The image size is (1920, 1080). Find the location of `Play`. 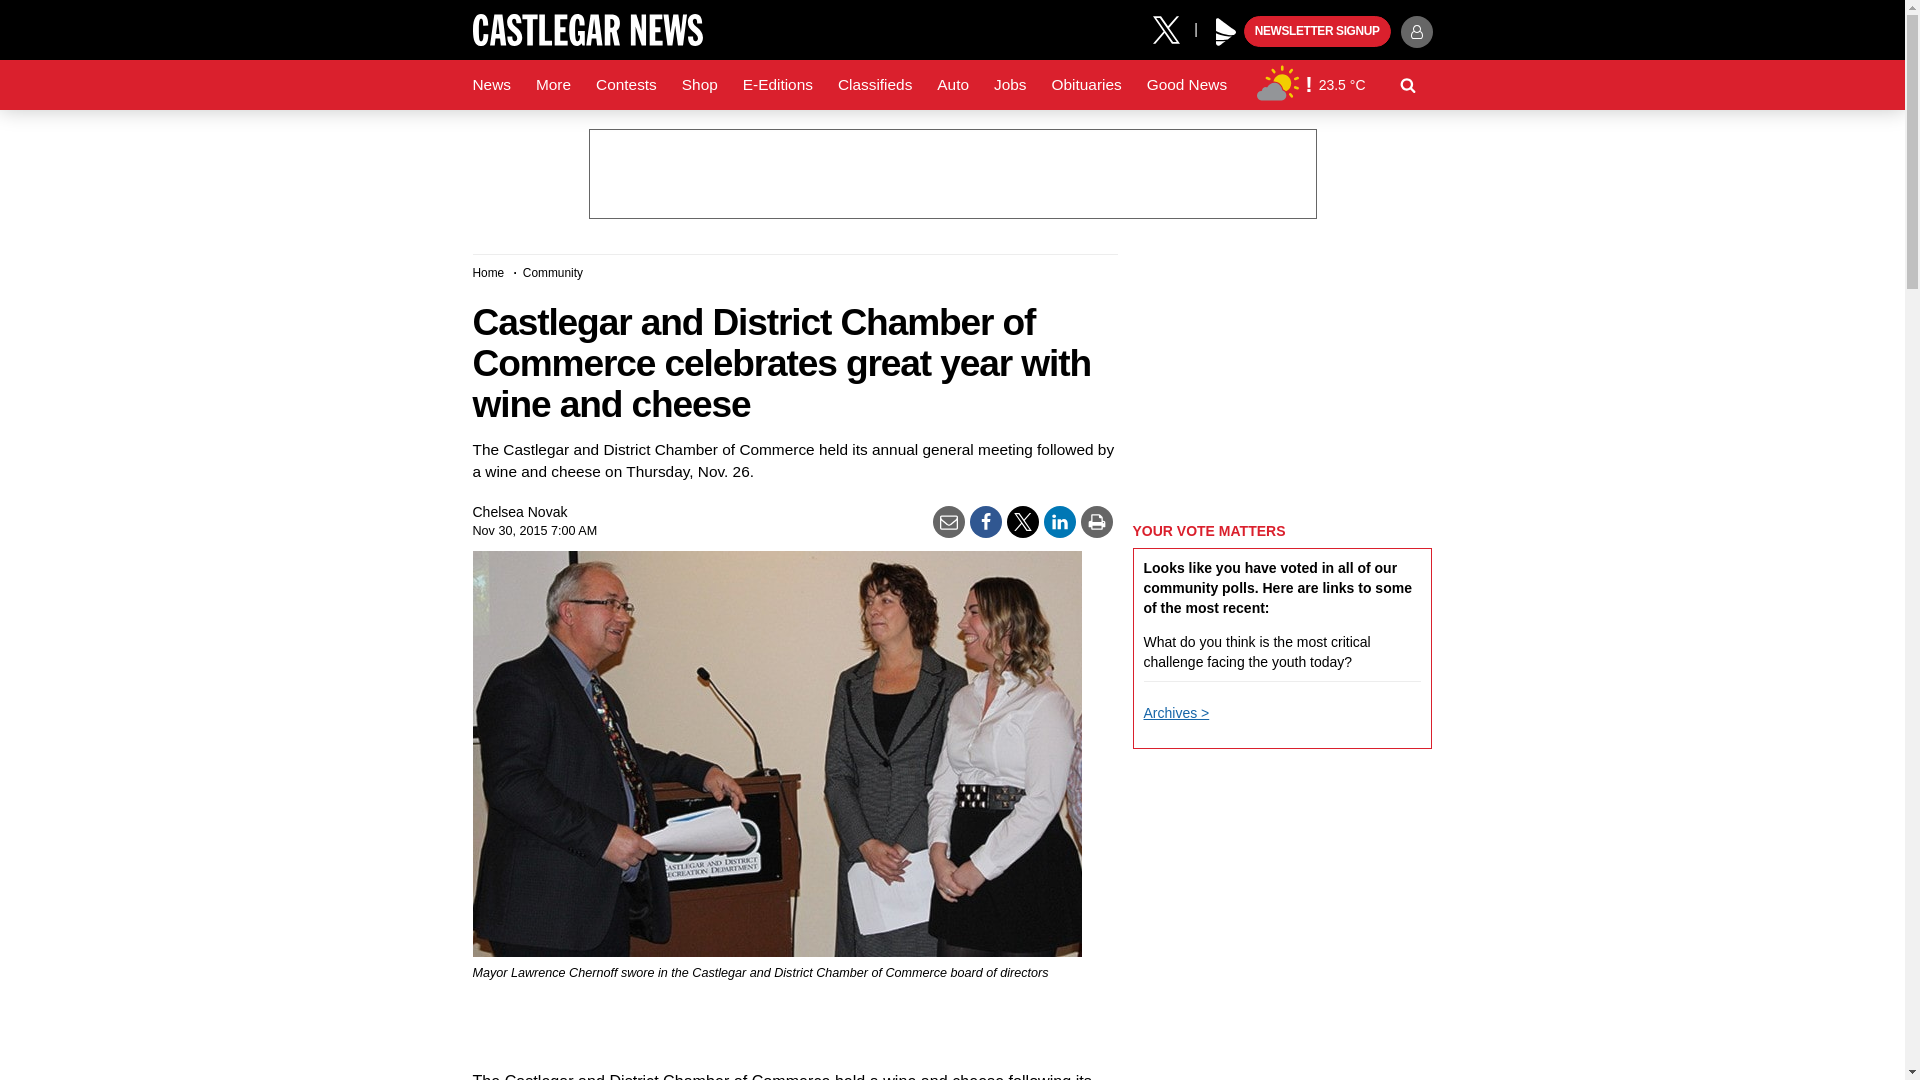

Play is located at coordinates (1226, 32).